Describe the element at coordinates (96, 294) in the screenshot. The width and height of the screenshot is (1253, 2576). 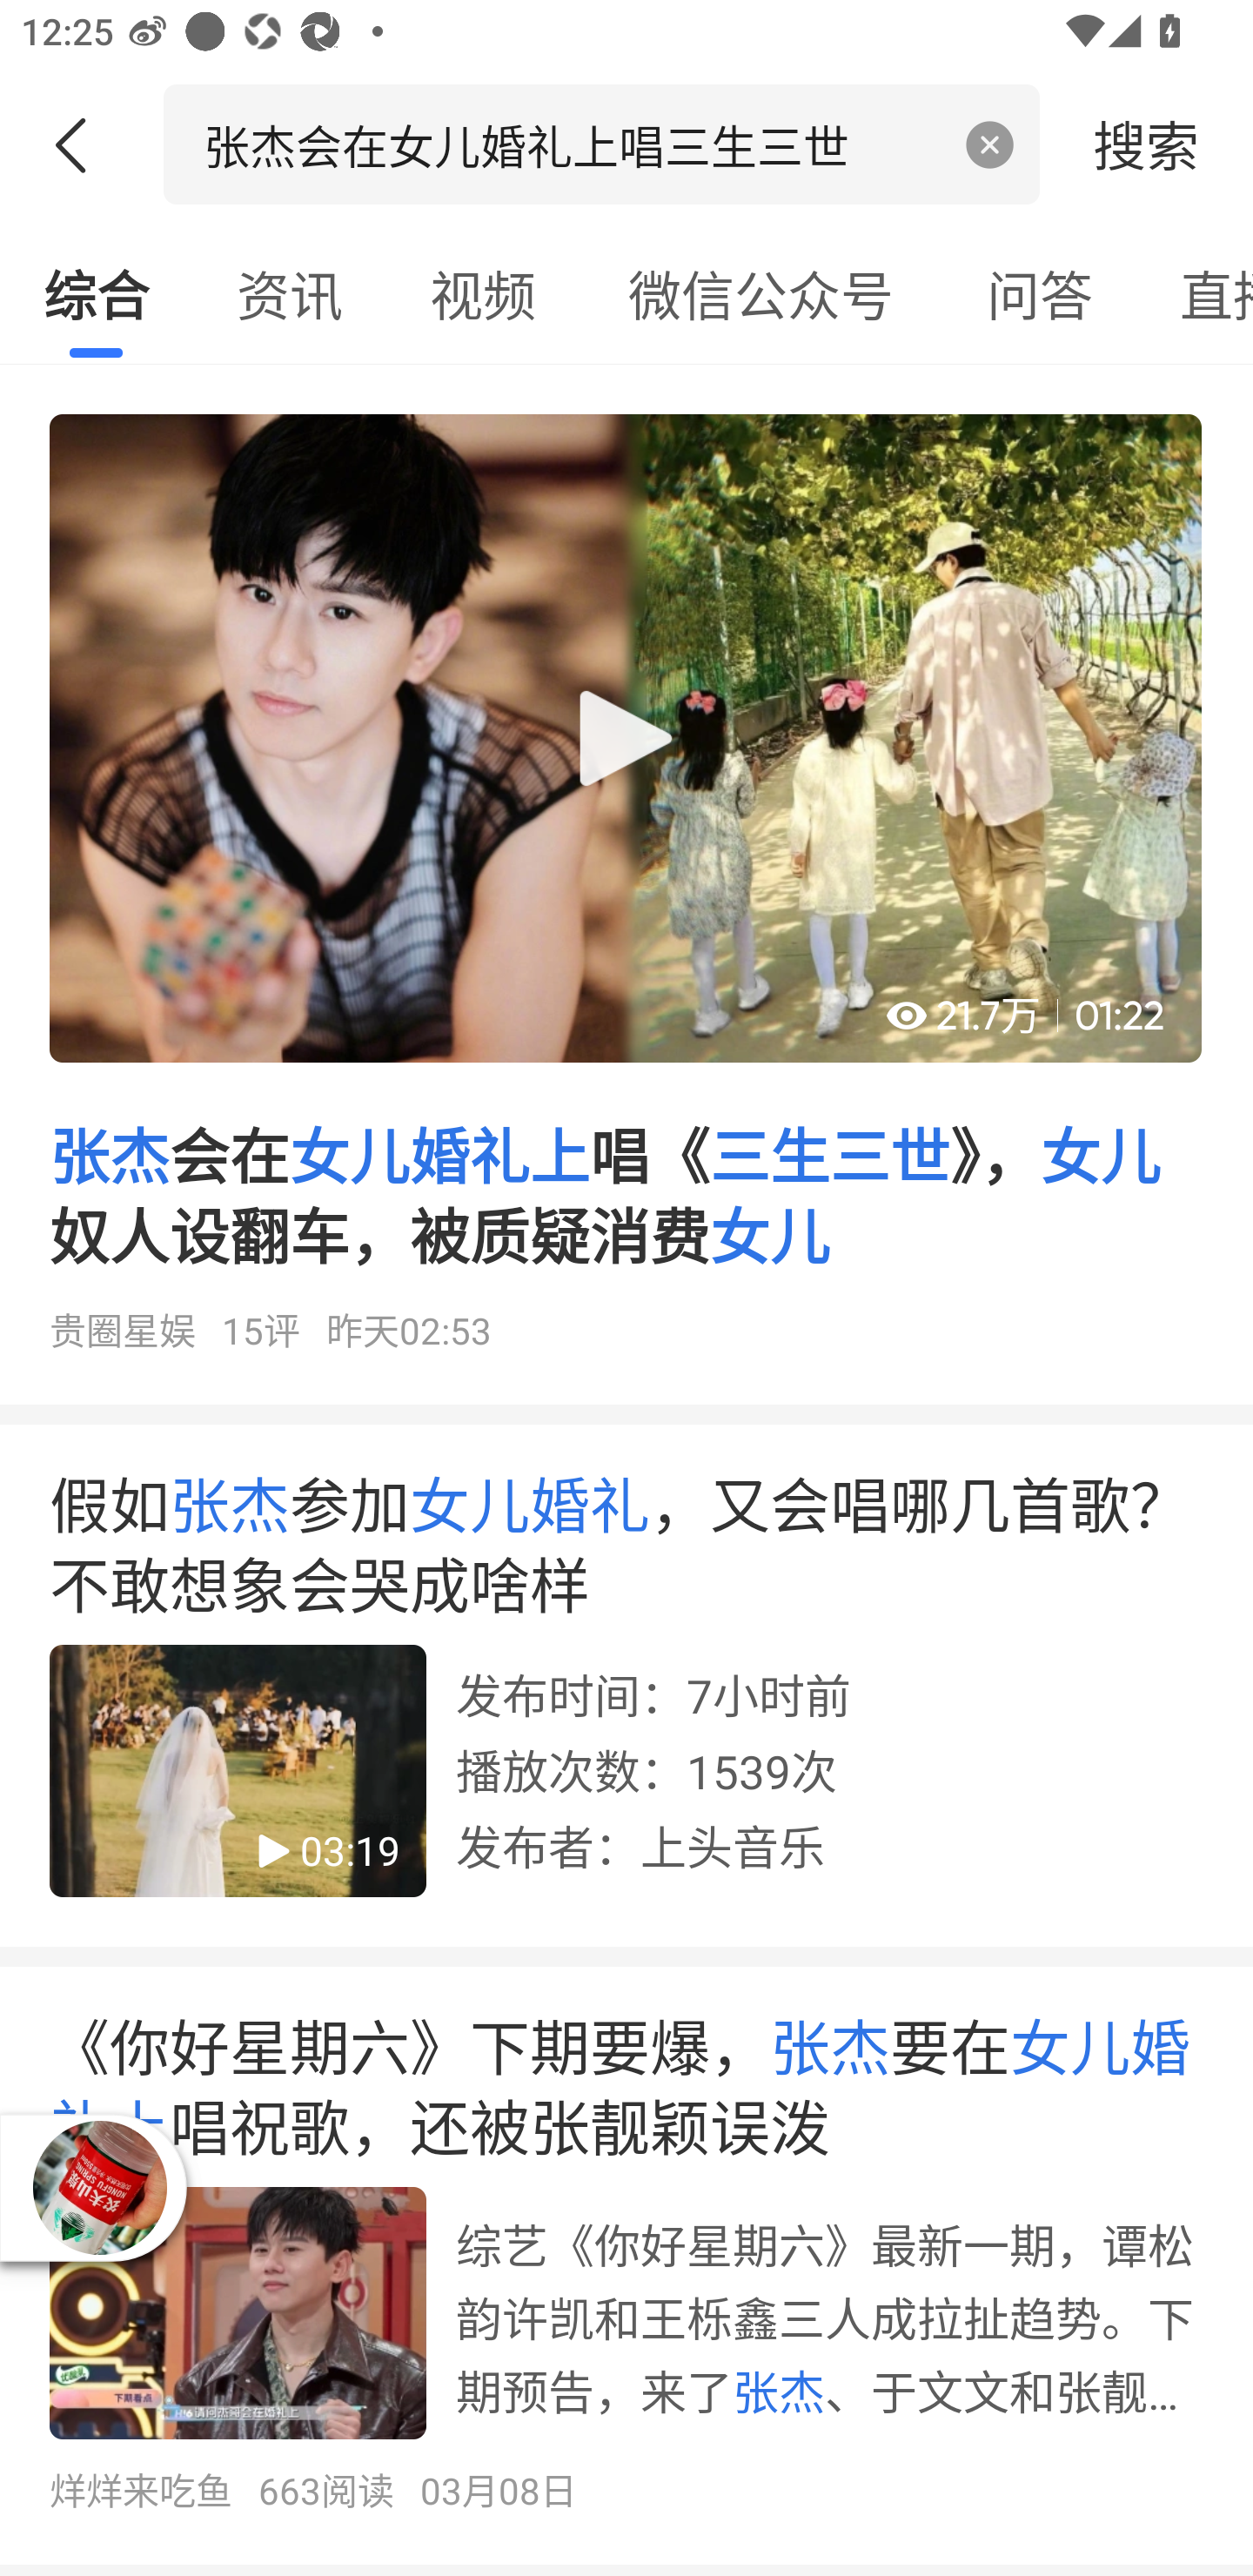
I see `已选中综合` at that location.